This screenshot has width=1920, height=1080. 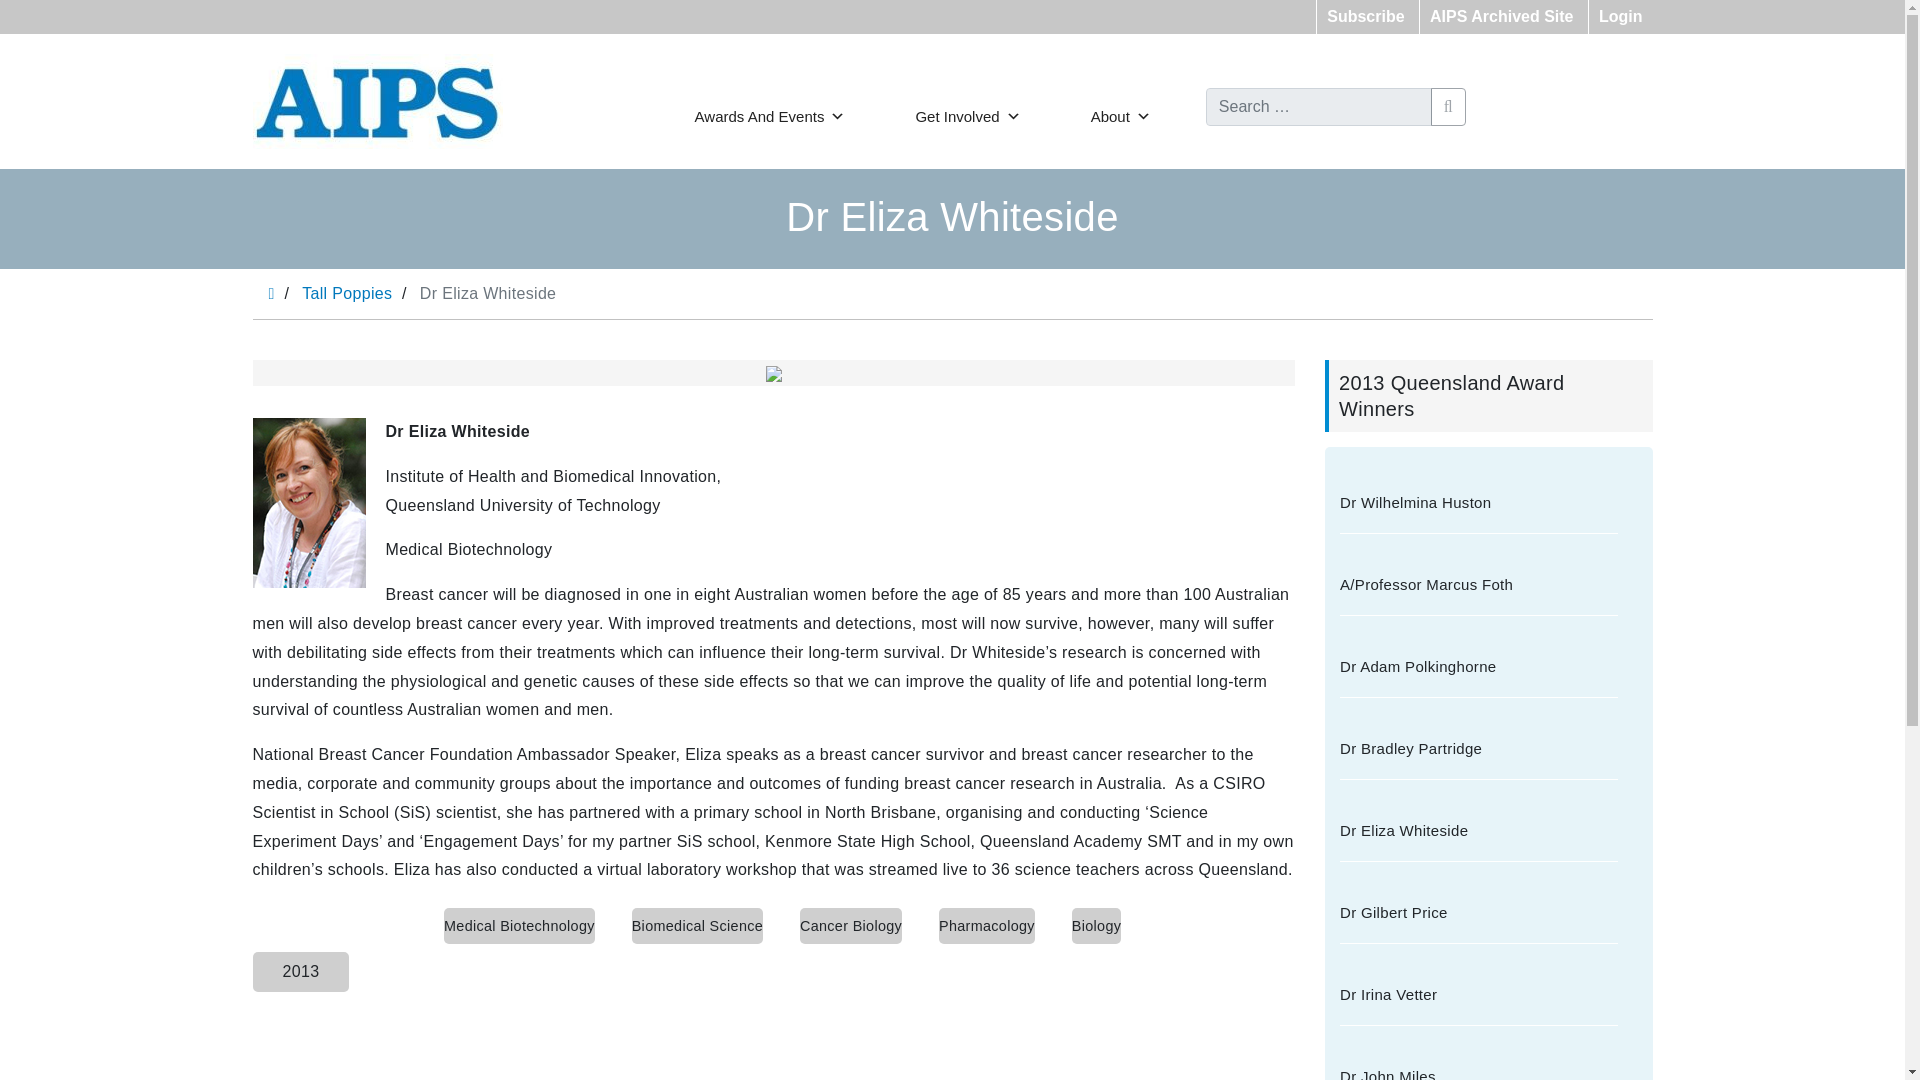 What do you see at coordinates (968, 116) in the screenshot?
I see `Get Involved` at bounding box center [968, 116].